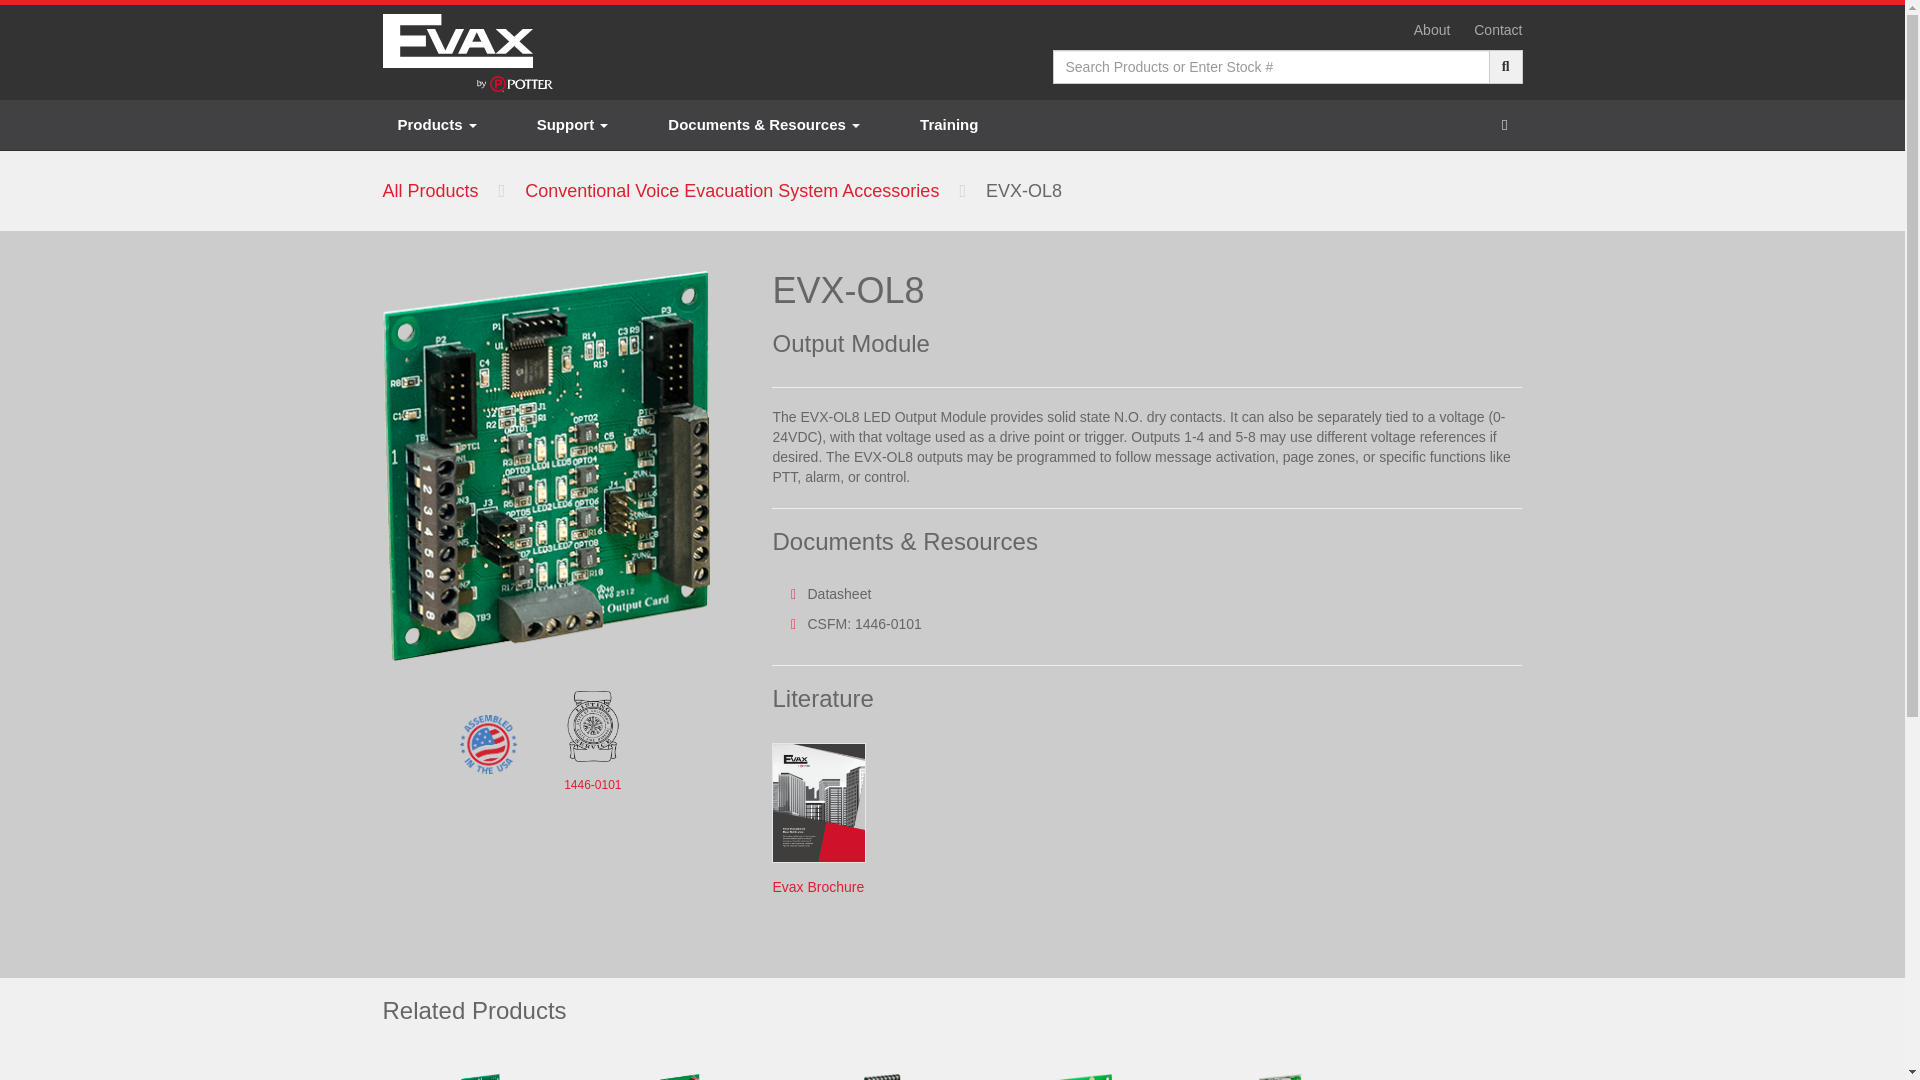 This screenshot has width=1920, height=1080. I want to click on CSFM: 1446-0101, so click(864, 623).